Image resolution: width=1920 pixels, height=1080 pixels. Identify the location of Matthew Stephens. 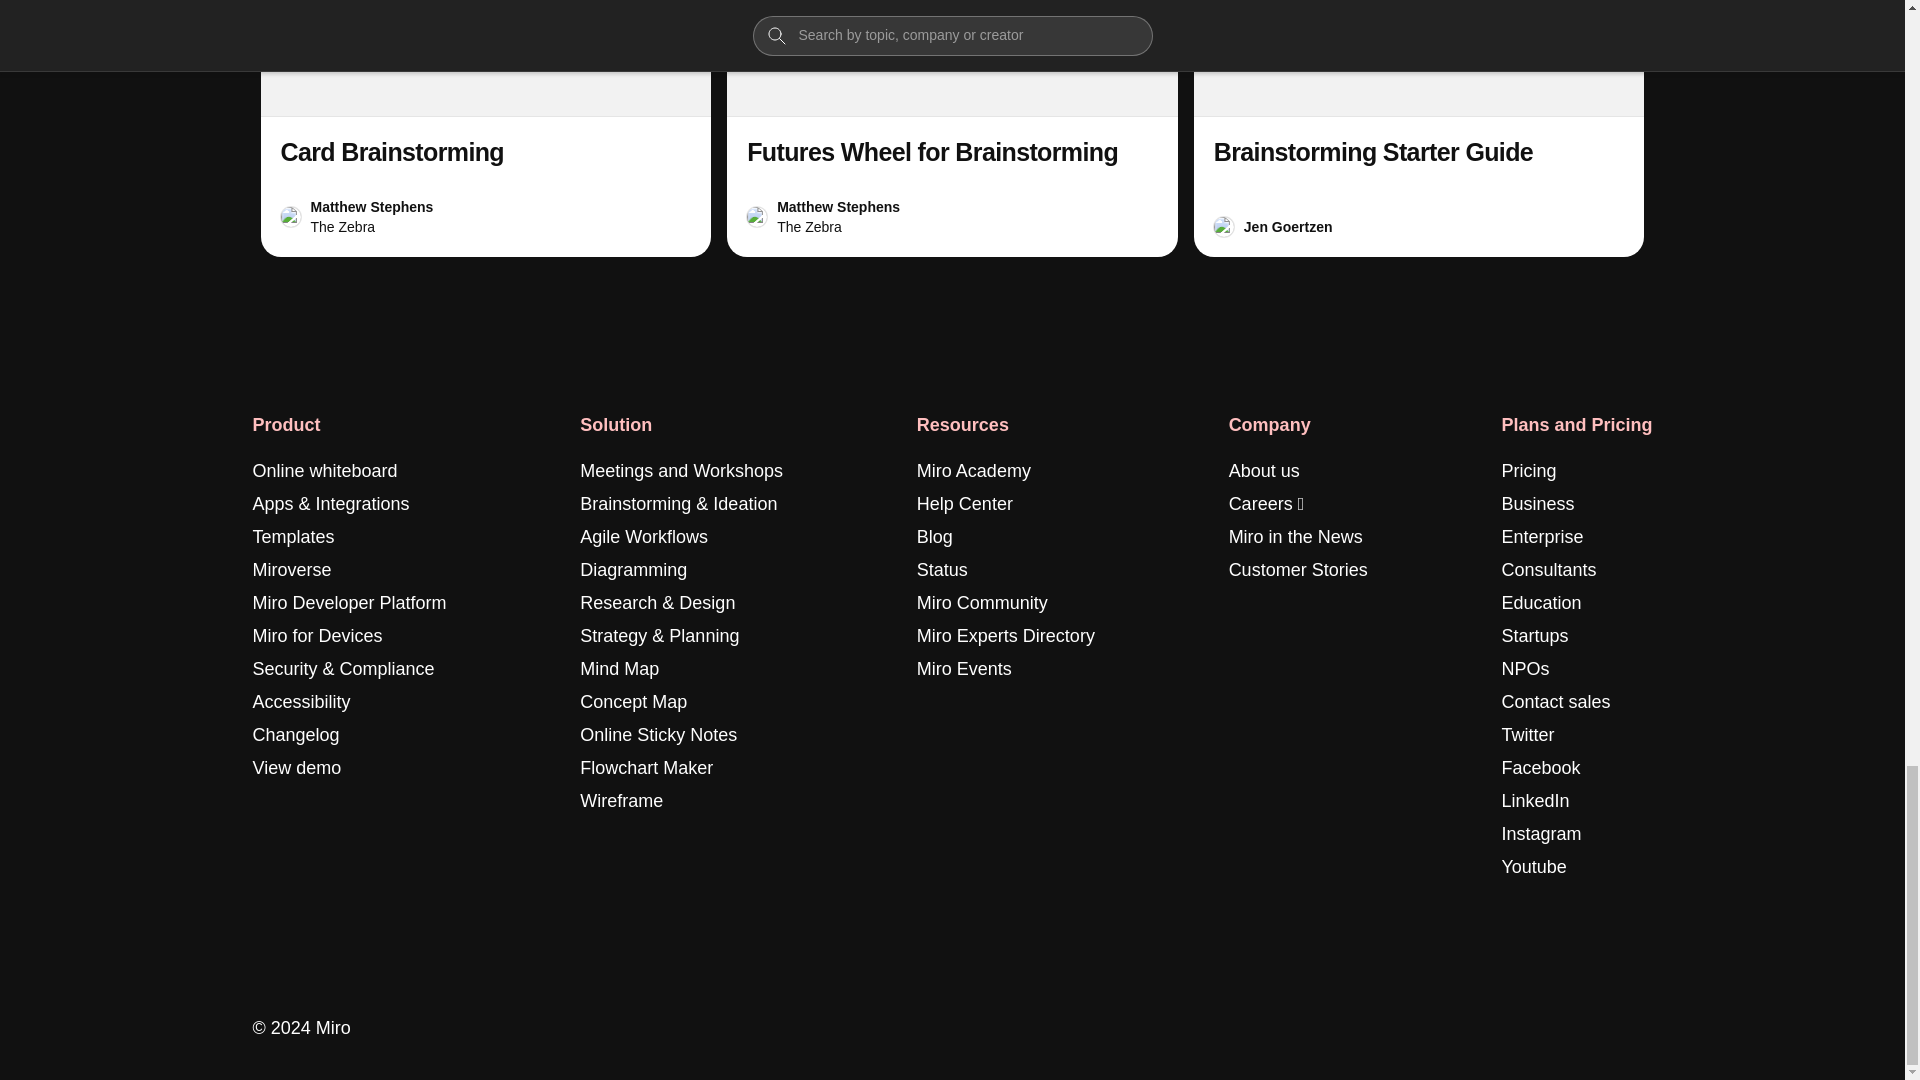
(838, 206).